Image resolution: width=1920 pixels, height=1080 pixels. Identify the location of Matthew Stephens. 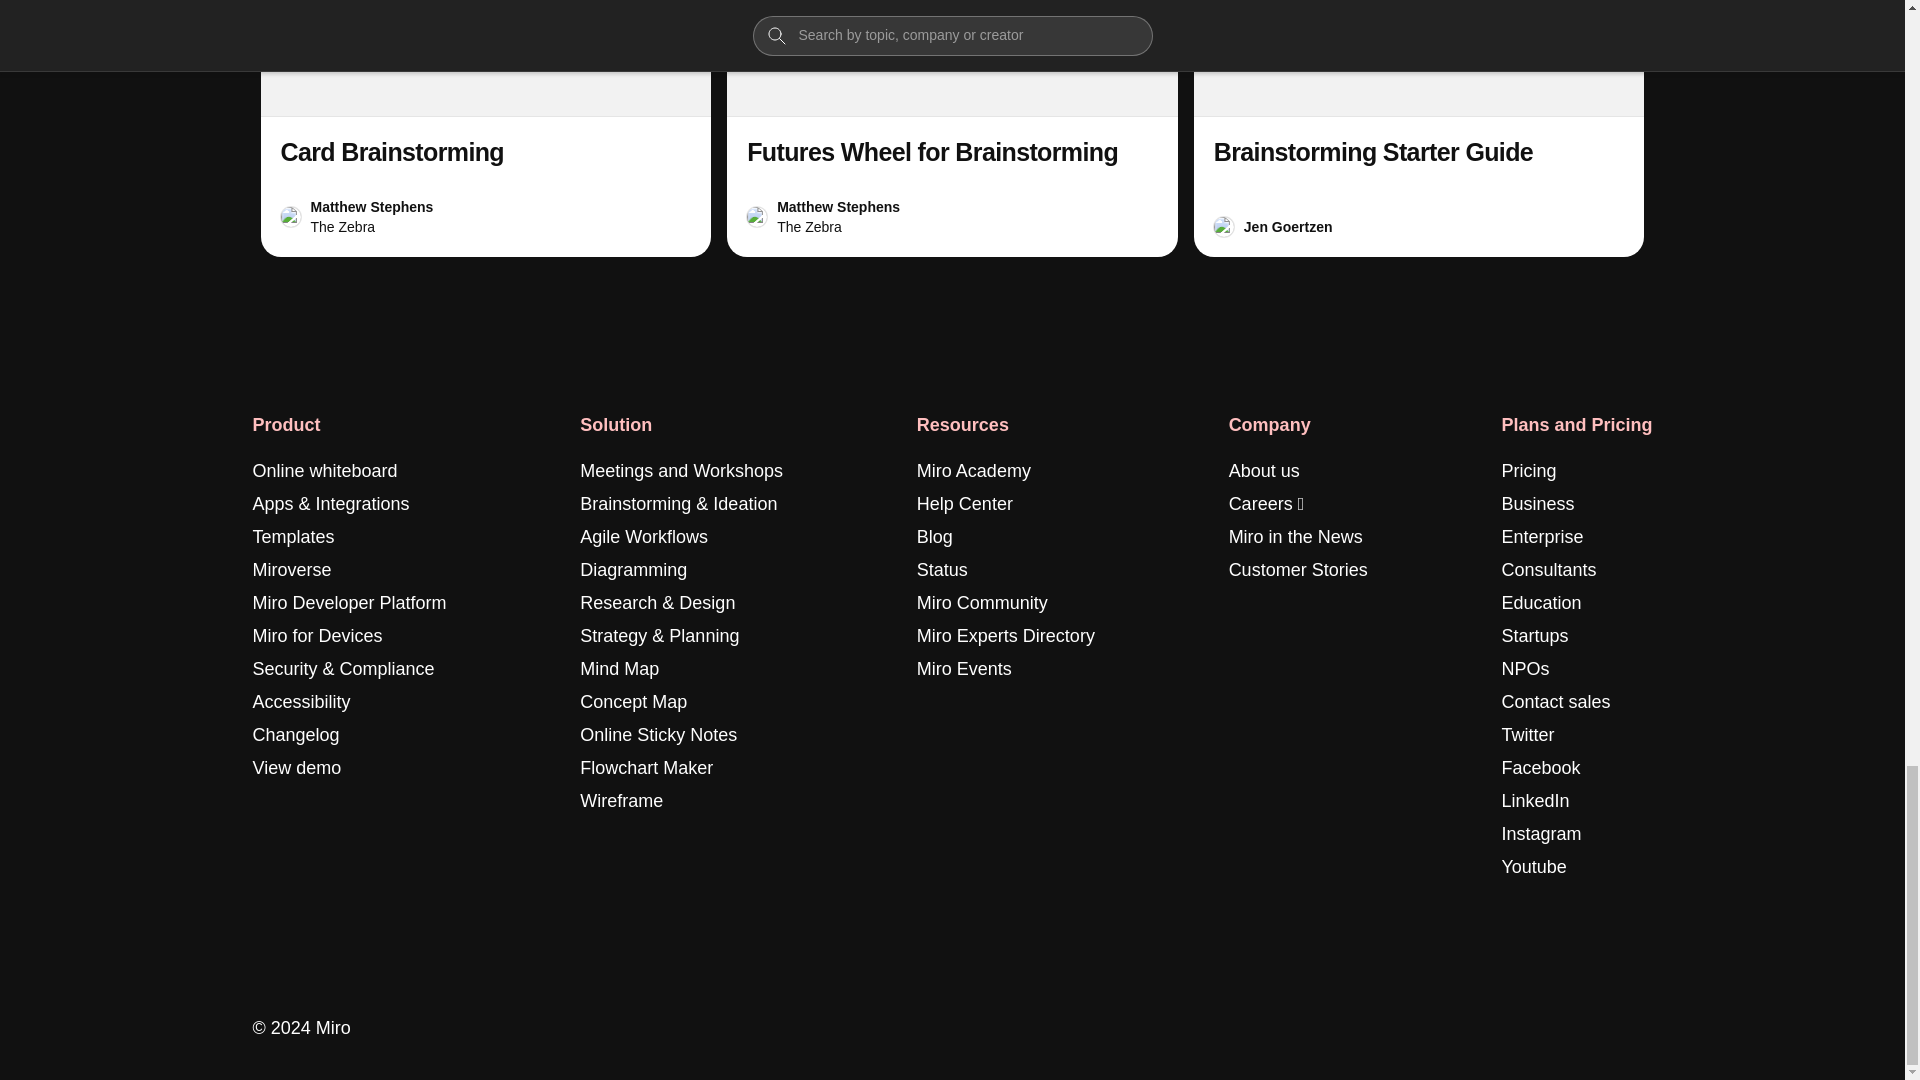
(838, 206).